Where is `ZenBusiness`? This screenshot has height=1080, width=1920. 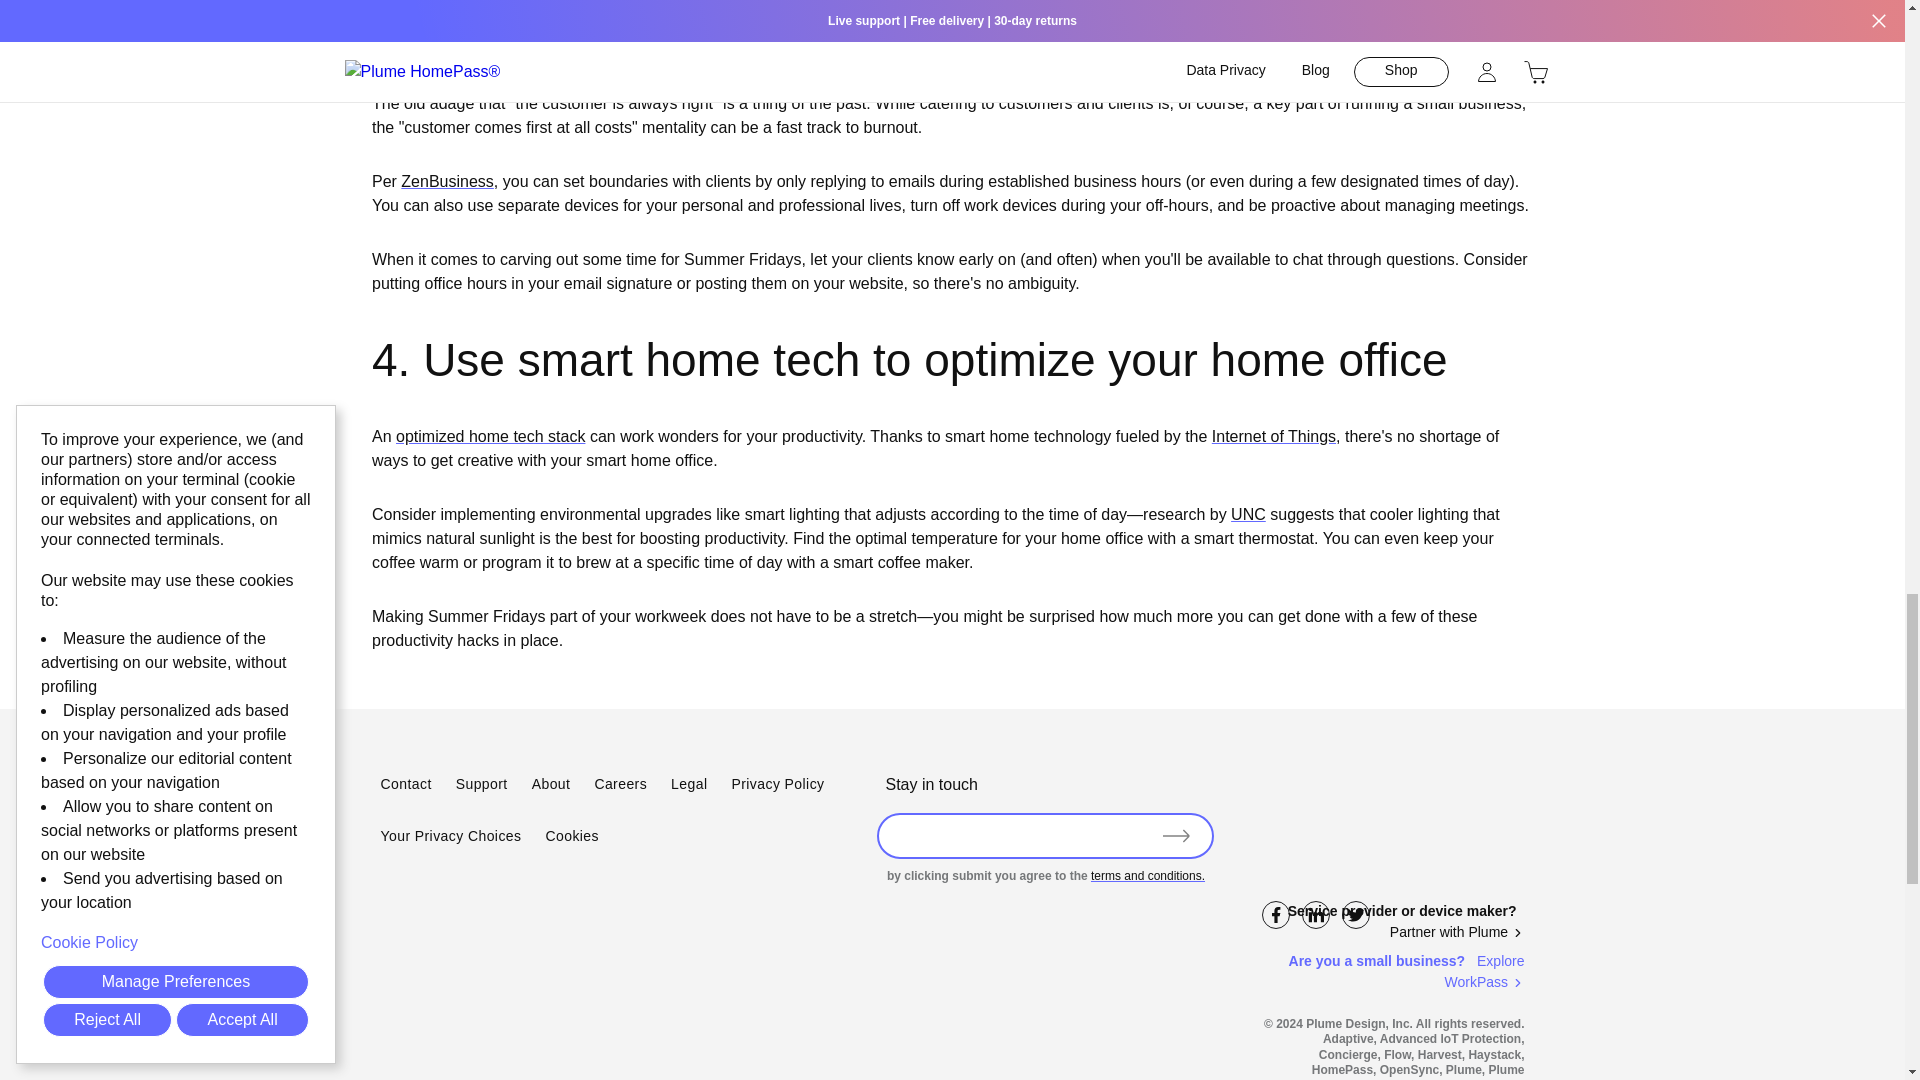
ZenBusiness is located at coordinates (447, 181).